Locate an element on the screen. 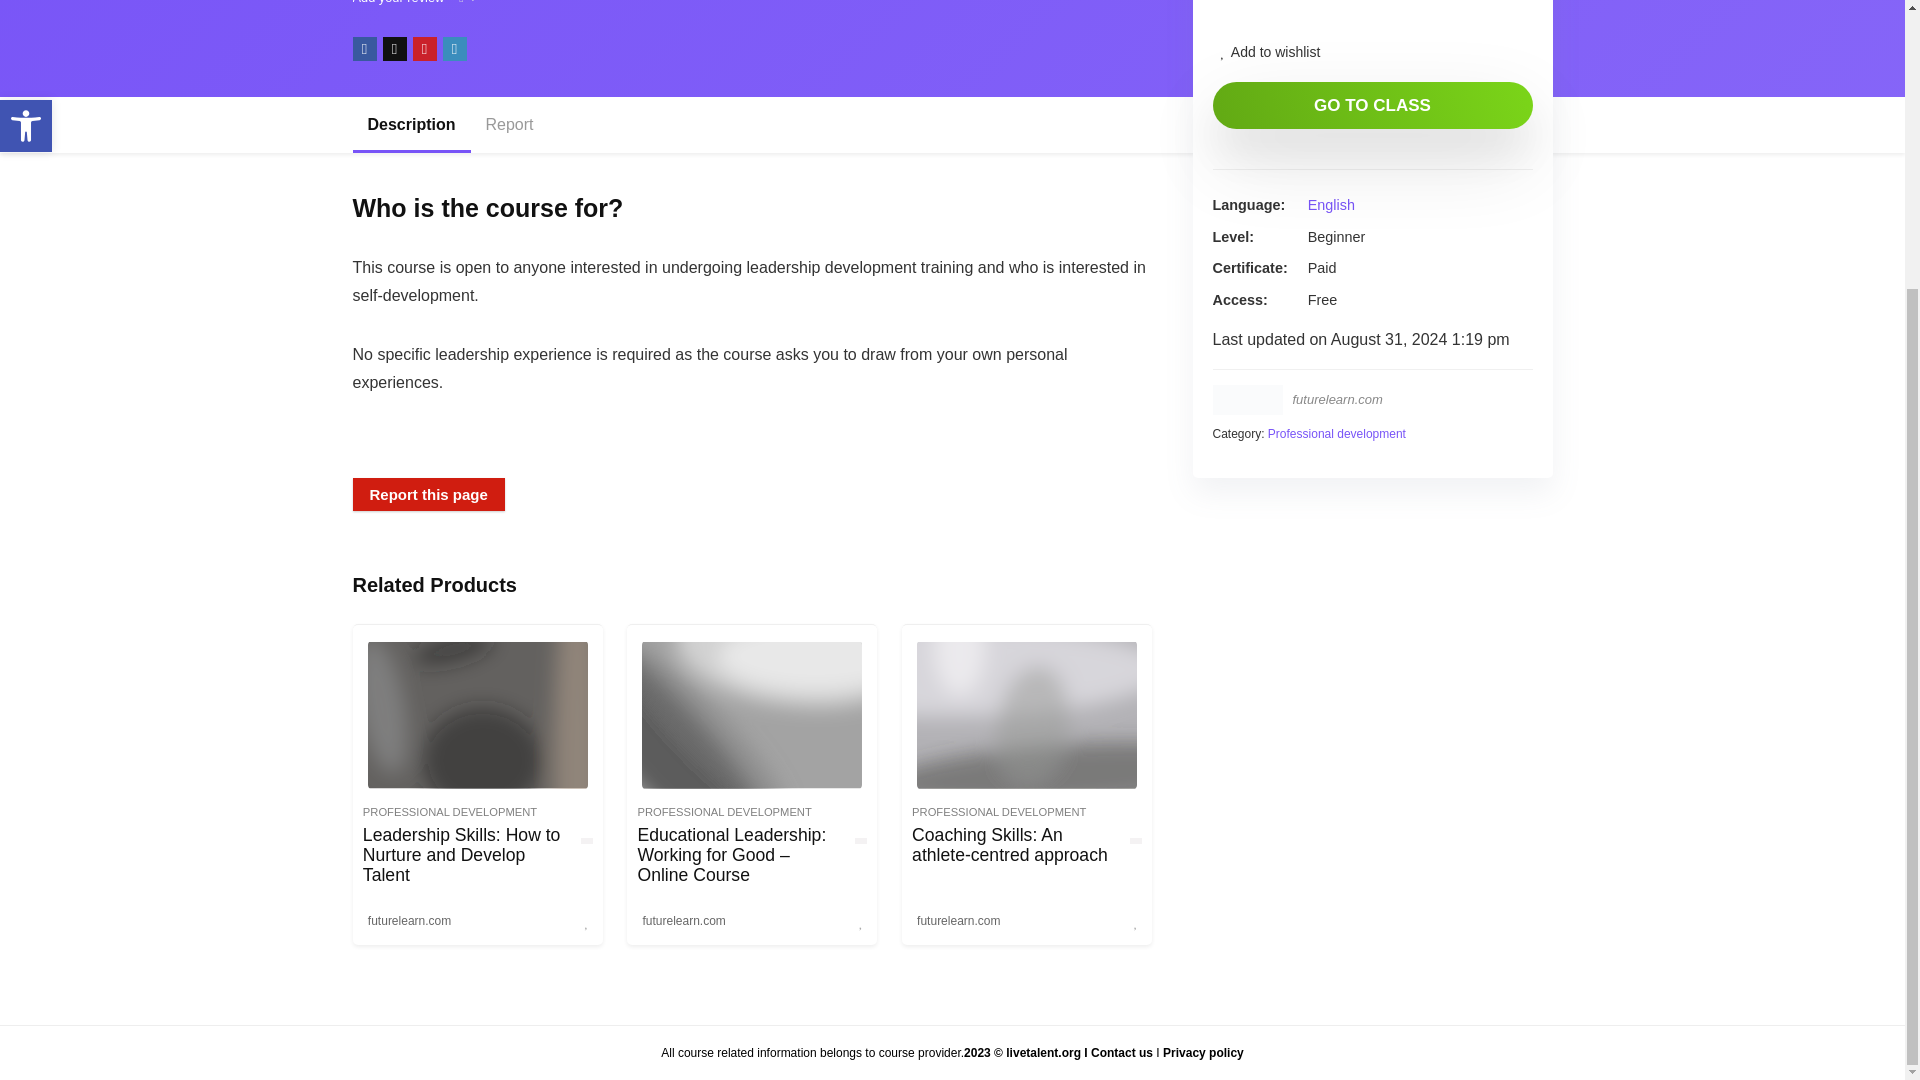 This screenshot has height=1080, width=1920. futurelearn.com is located at coordinates (683, 920).